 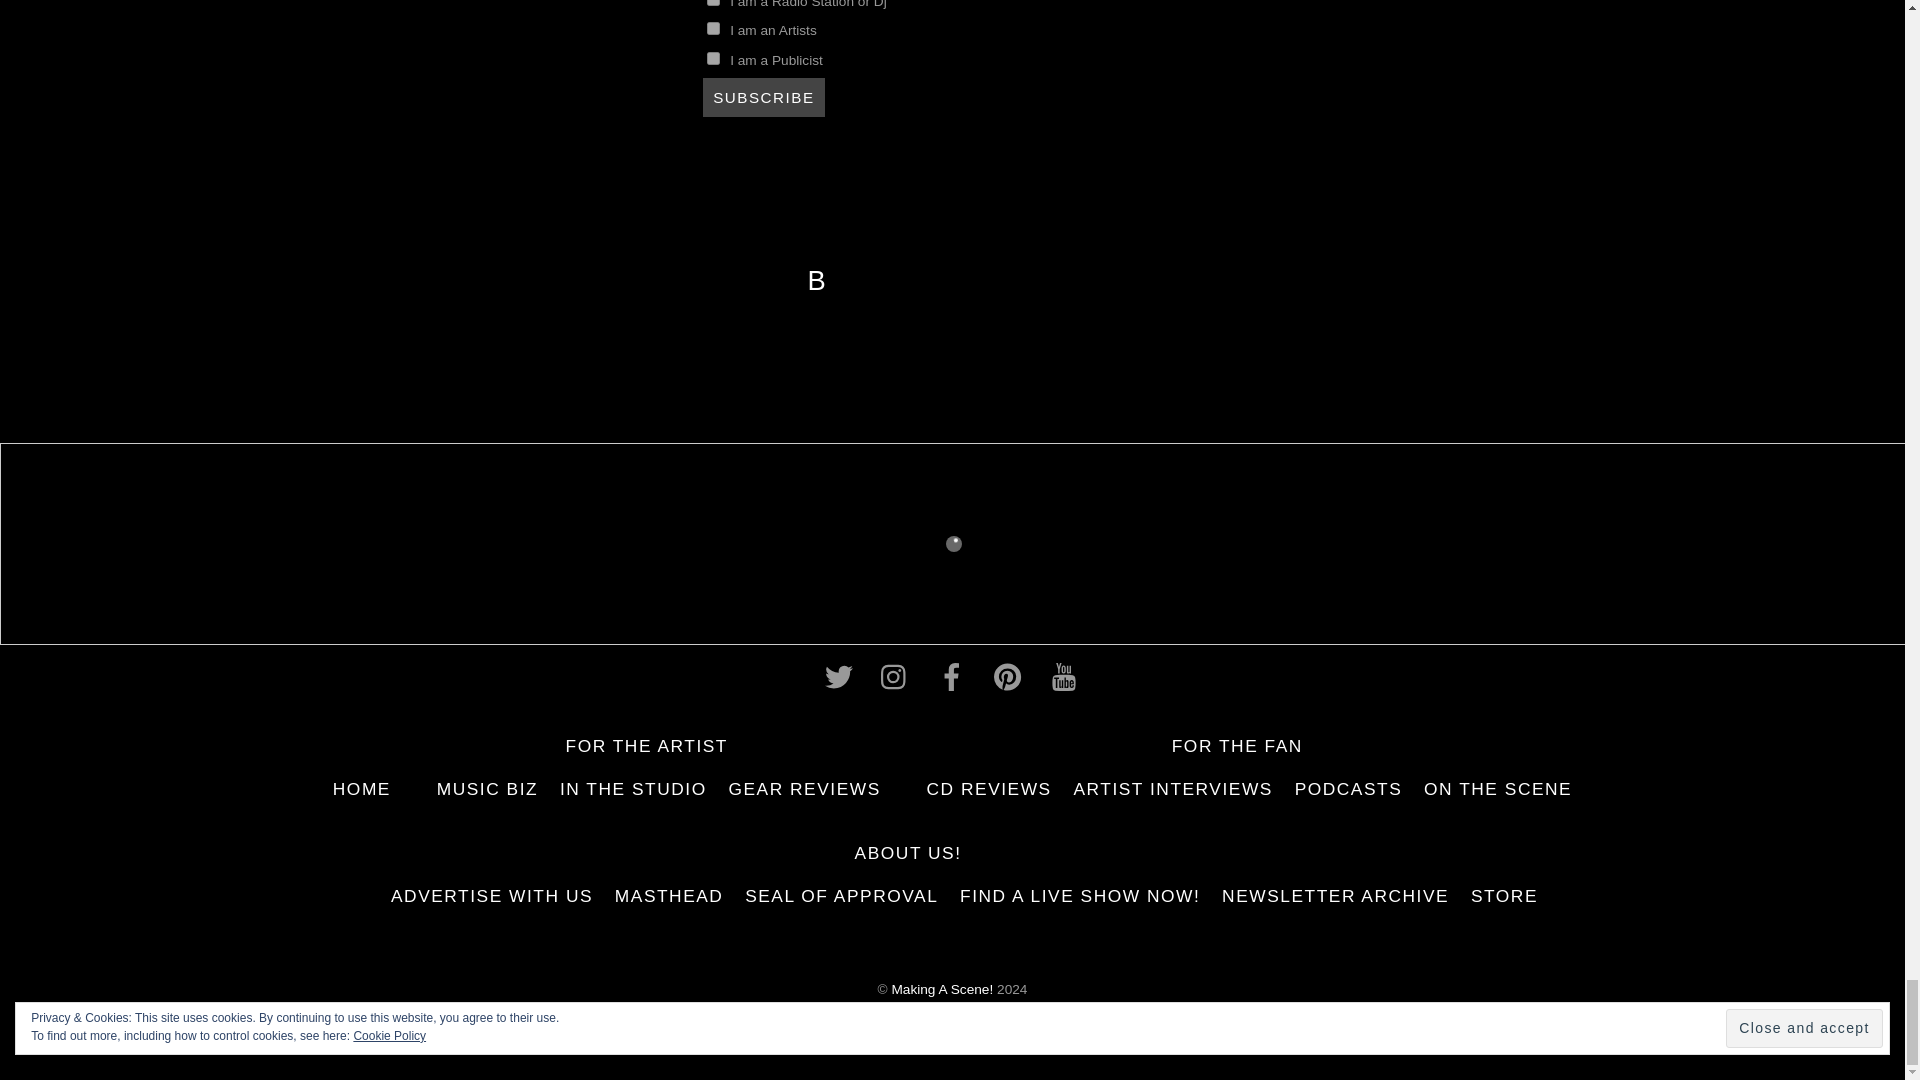 What do you see at coordinates (712, 28) in the screenshot?
I see `9` at bounding box center [712, 28].